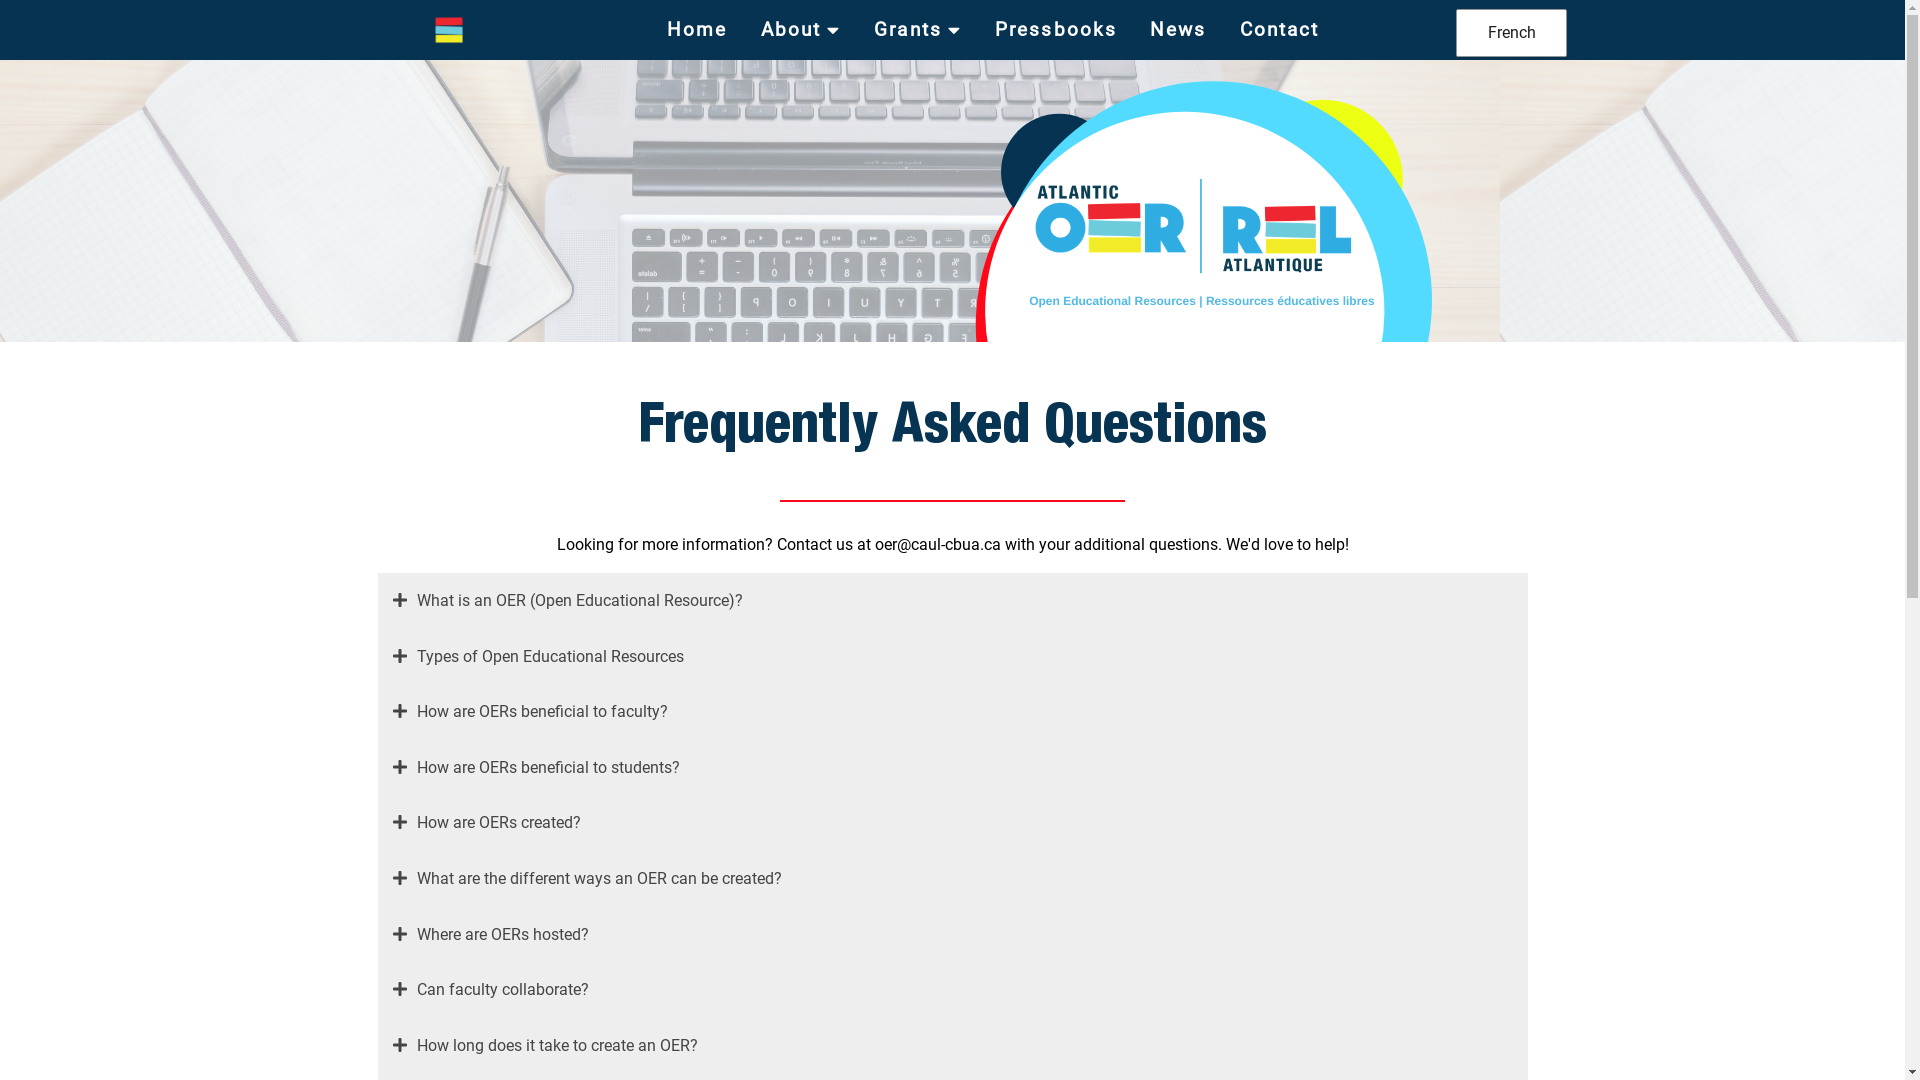 The height and width of the screenshot is (1080, 1920). What do you see at coordinates (953, 990) in the screenshot?
I see `Can faculty collaborate?` at bounding box center [953, 990].